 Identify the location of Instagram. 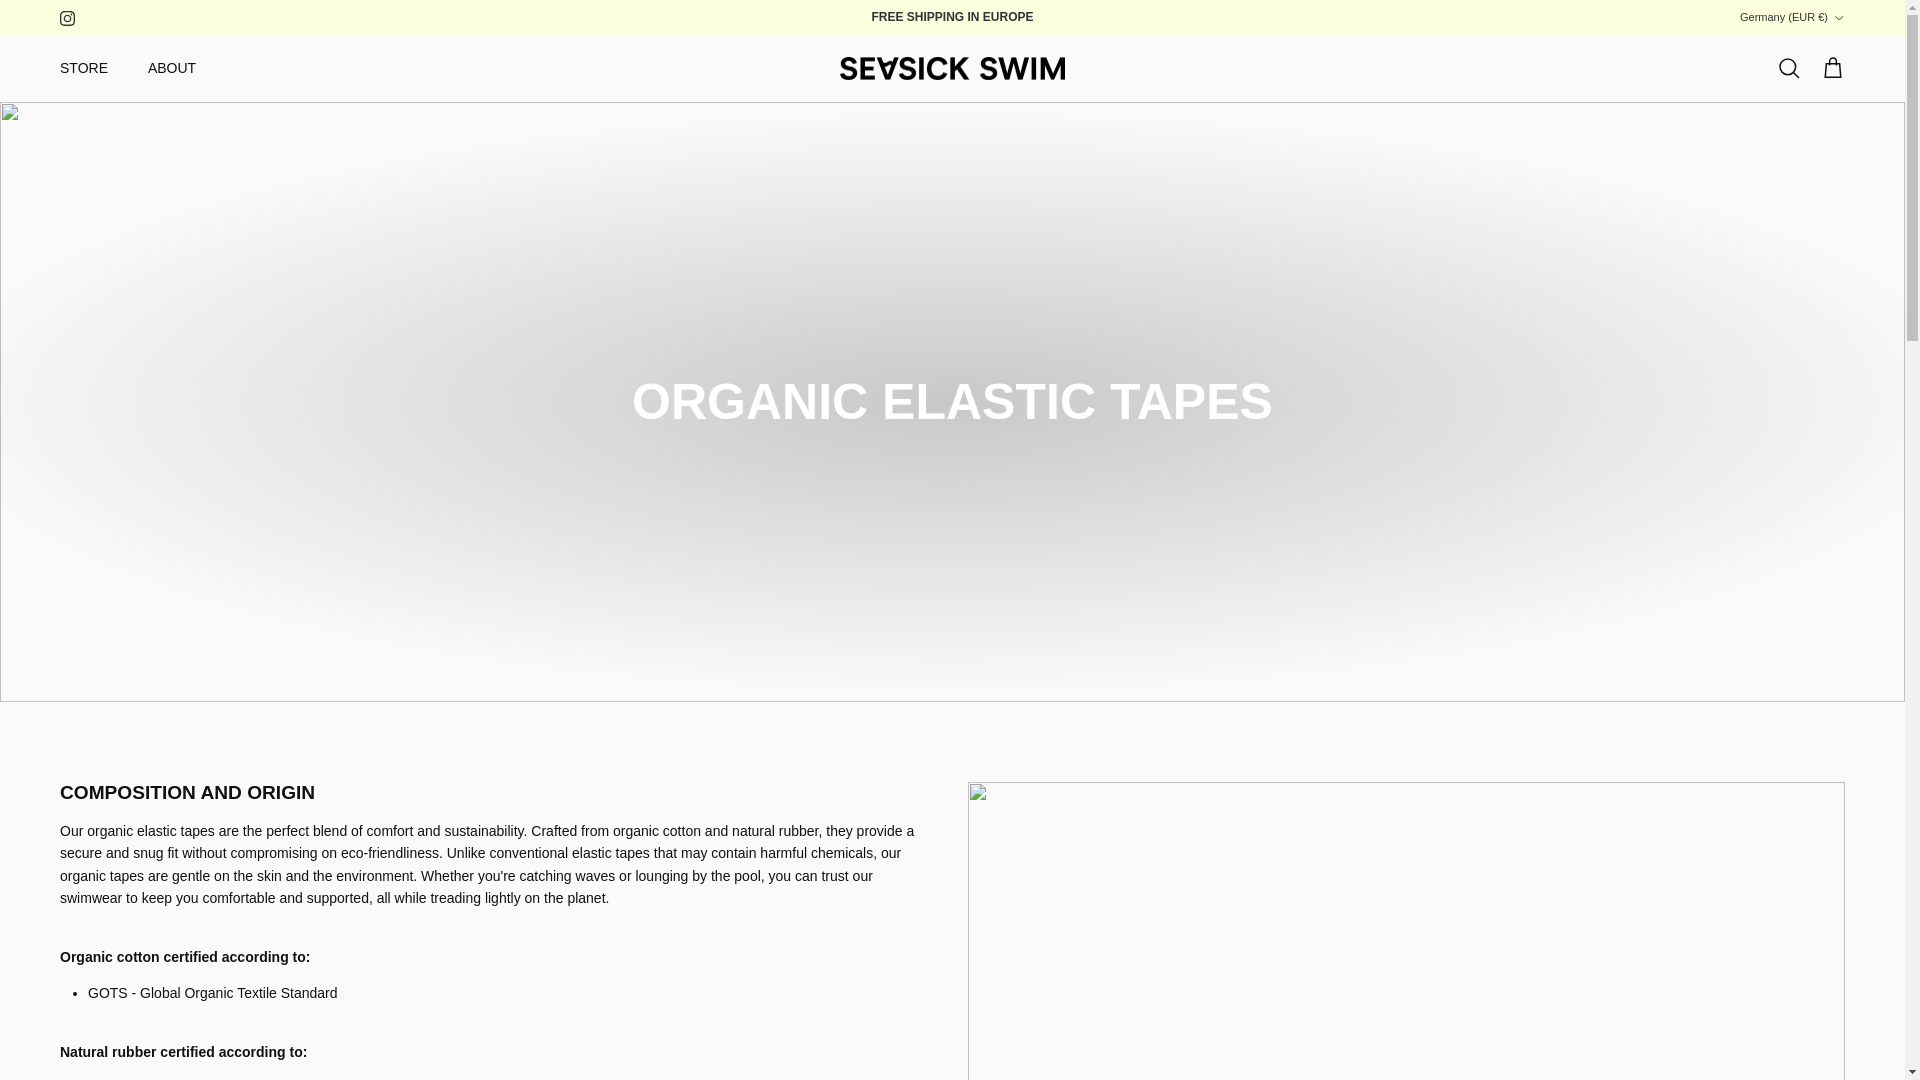
(66, 16).